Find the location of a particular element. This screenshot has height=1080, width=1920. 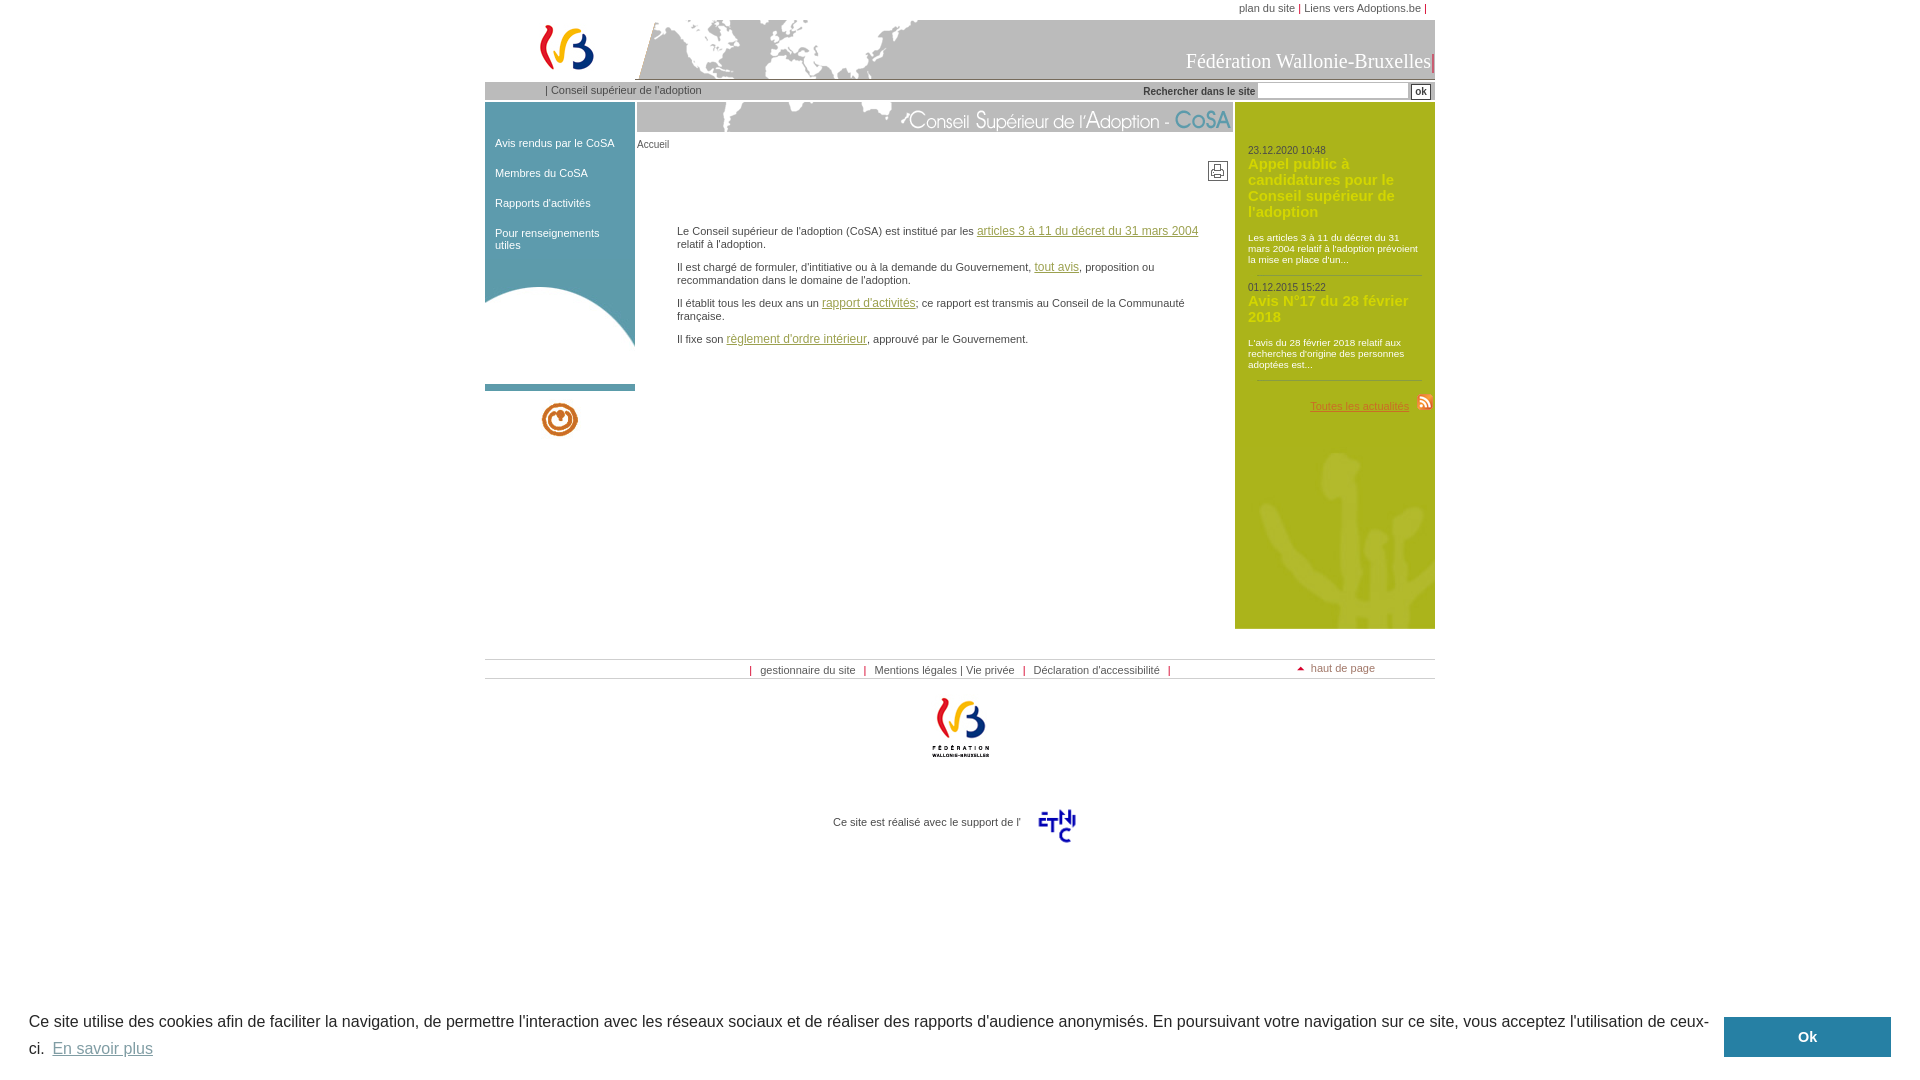

ok is located at coordinates (1421, 92).